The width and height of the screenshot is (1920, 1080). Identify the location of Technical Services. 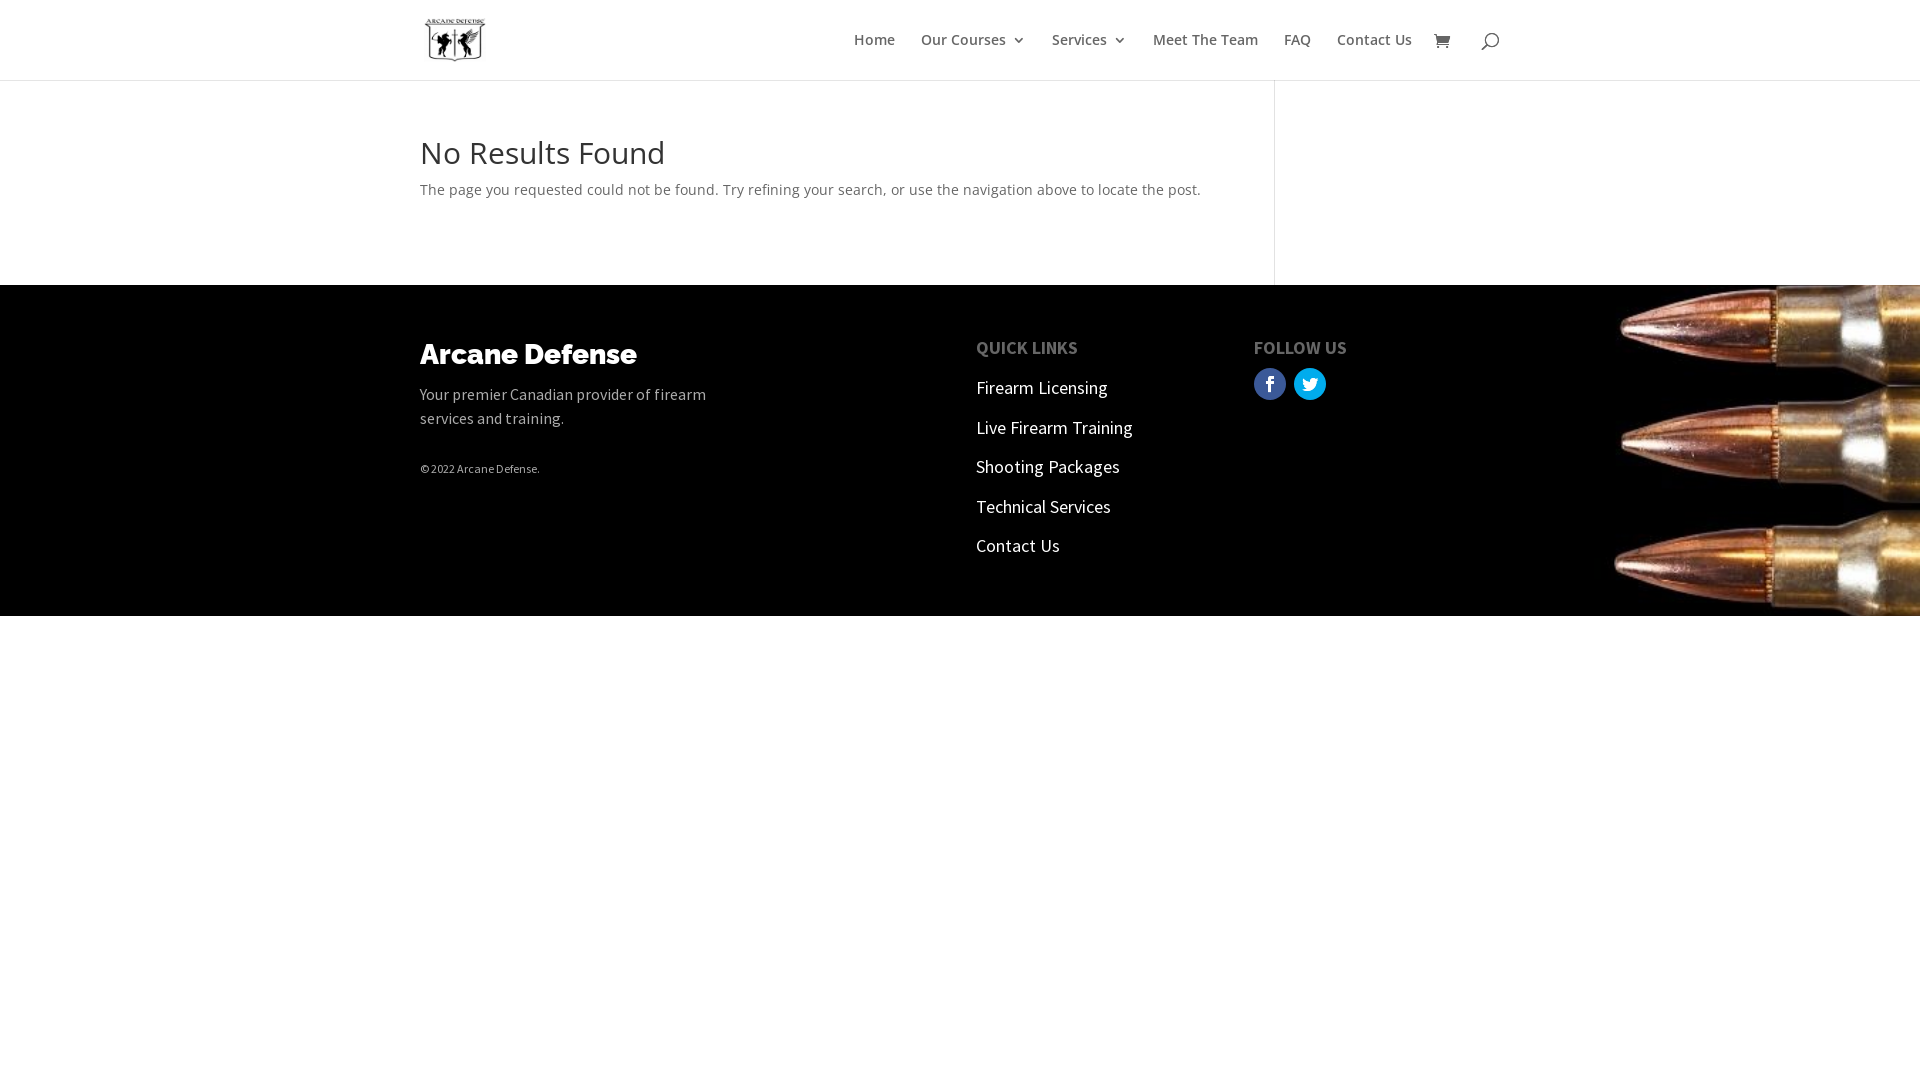
(1044, 506).